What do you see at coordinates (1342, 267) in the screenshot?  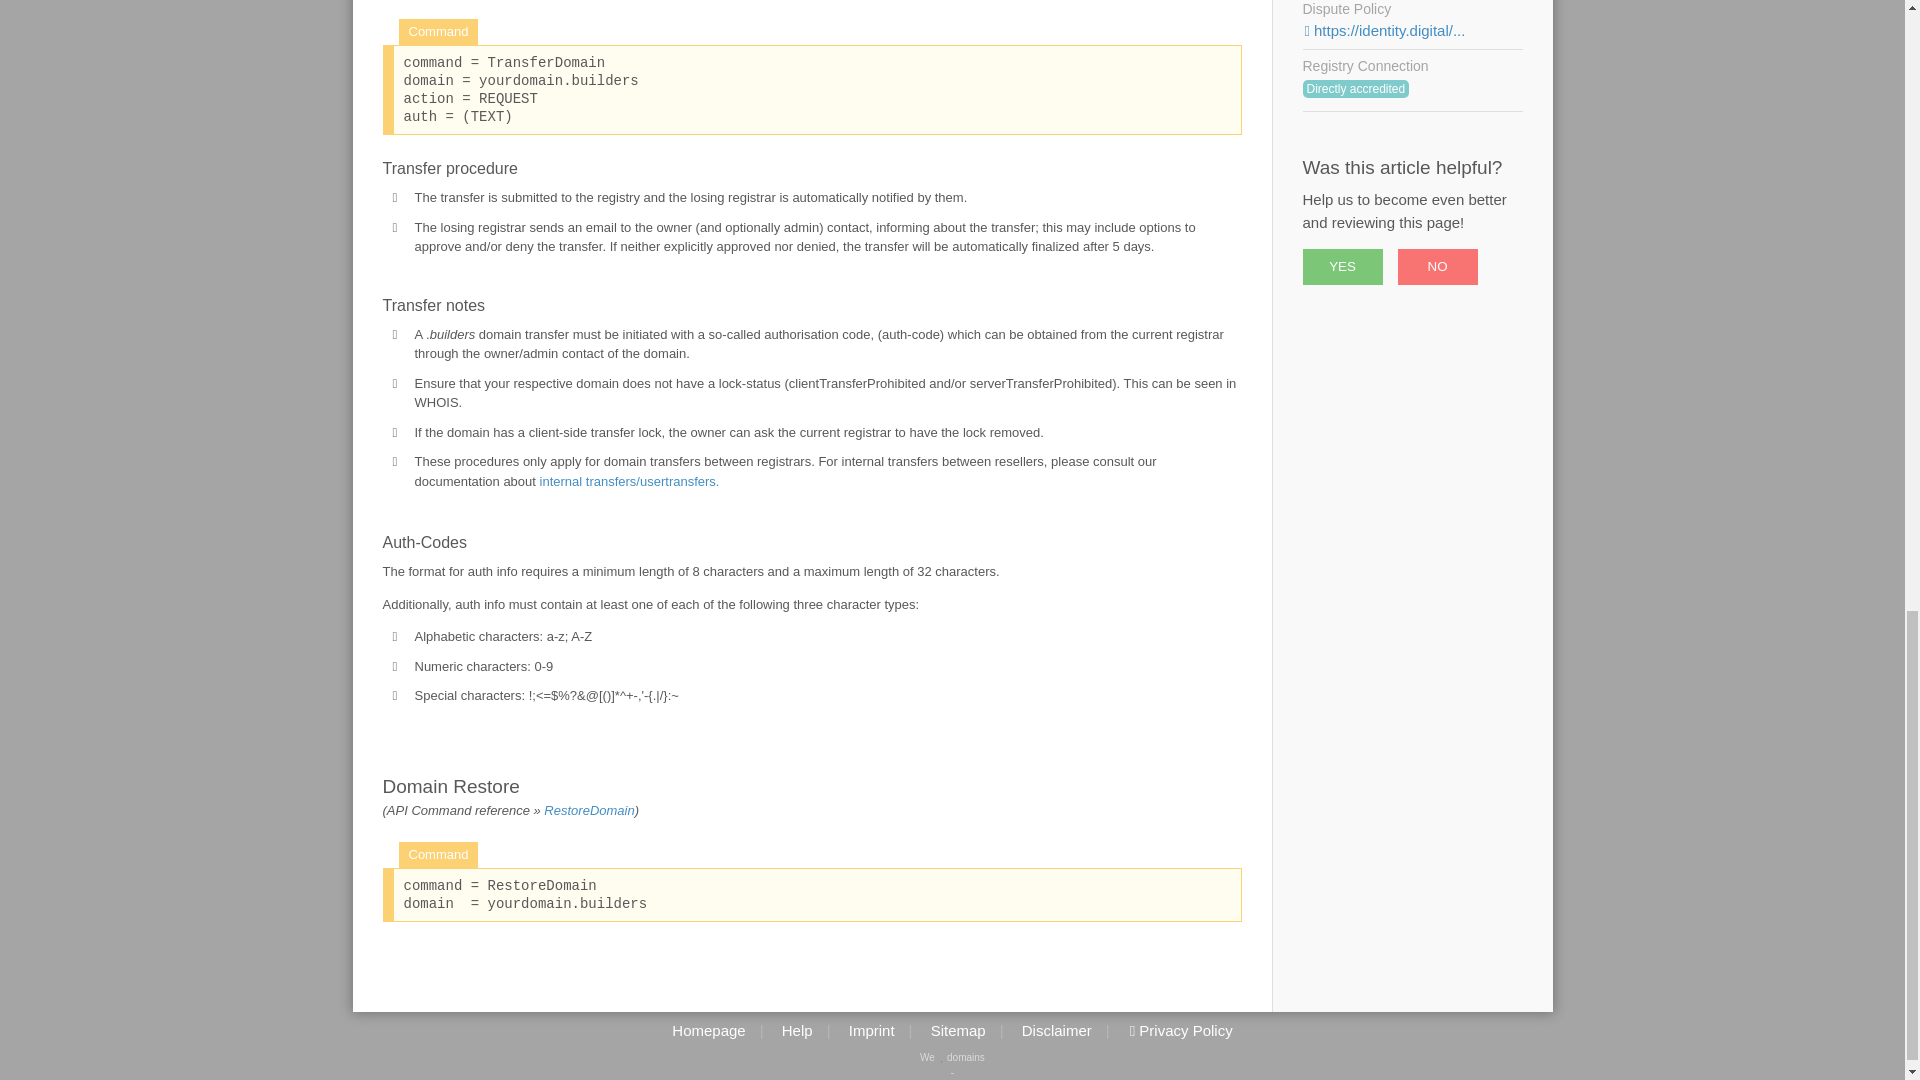 I see `YES` at bounding box center [1342, 267].